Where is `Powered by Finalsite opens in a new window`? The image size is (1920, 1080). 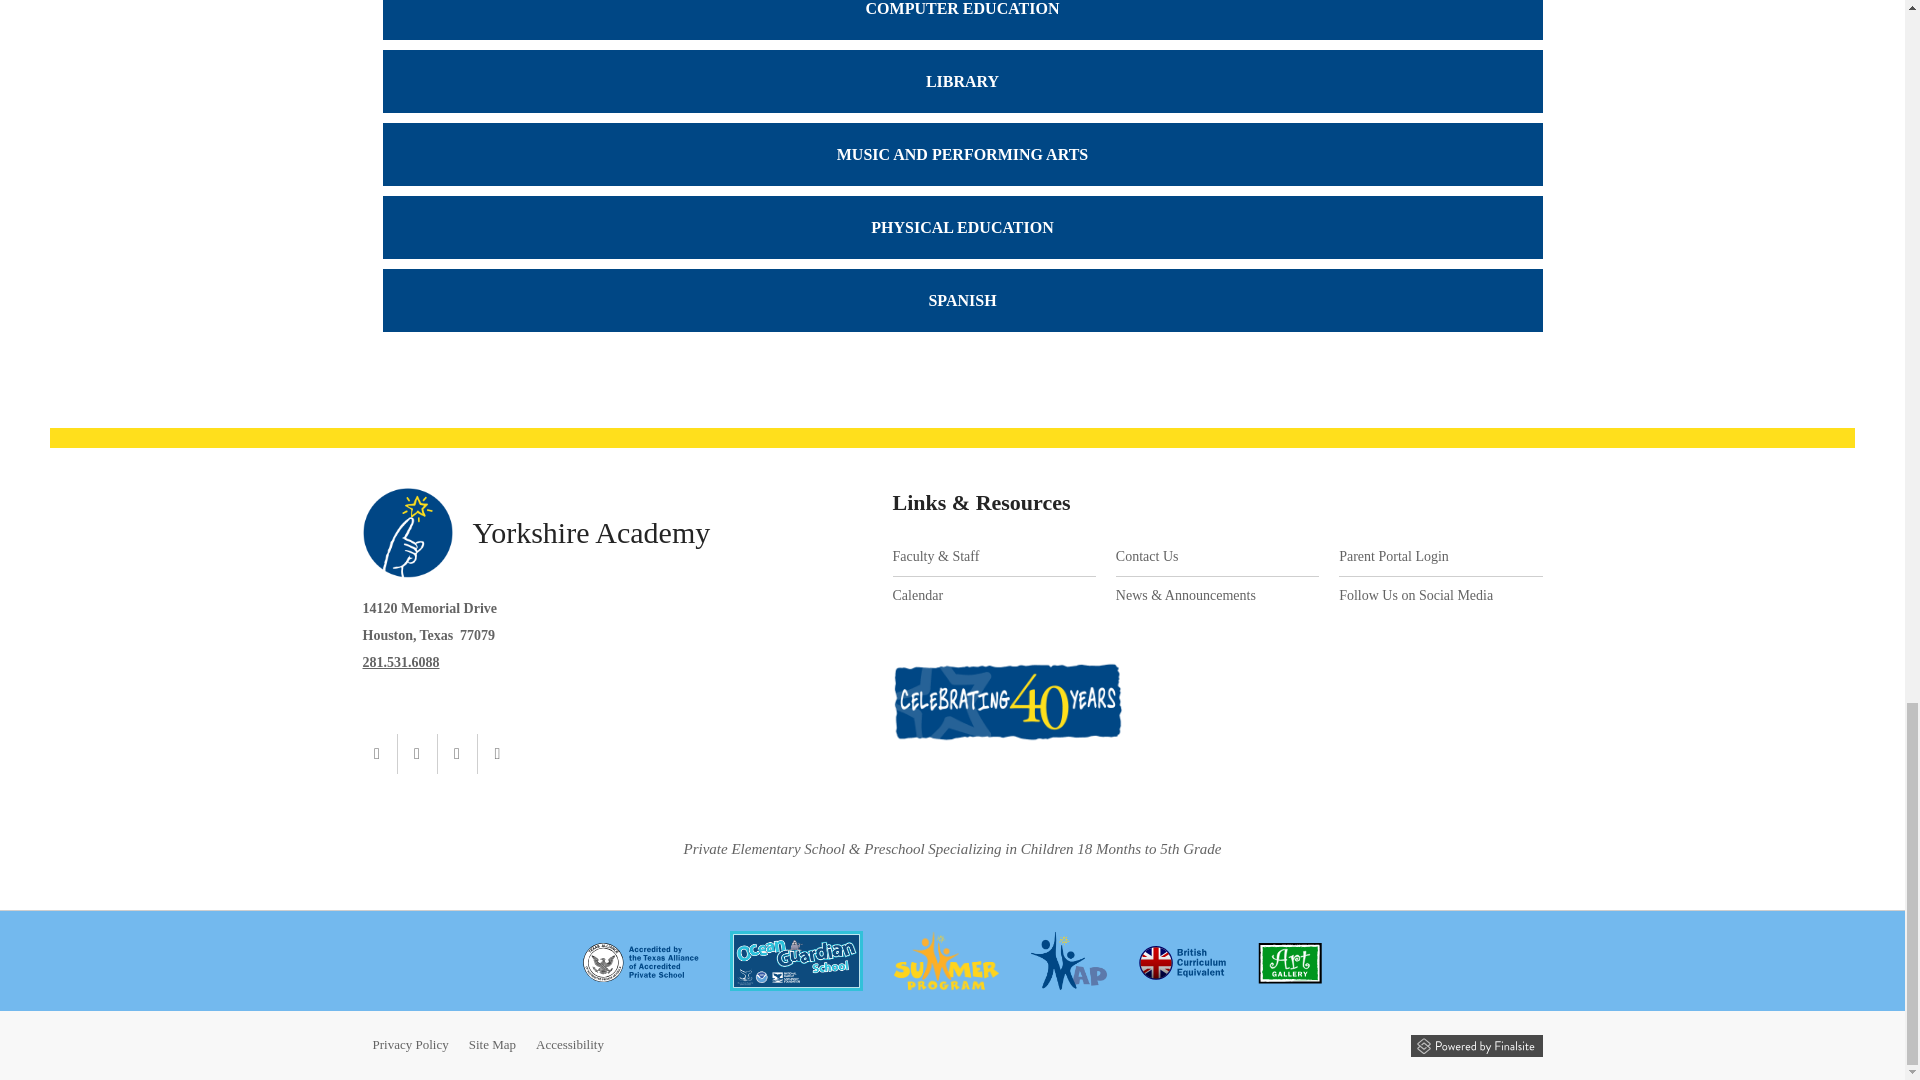
Powered by Finalsite opens in a new window is located at coordinates (1475, 1046).